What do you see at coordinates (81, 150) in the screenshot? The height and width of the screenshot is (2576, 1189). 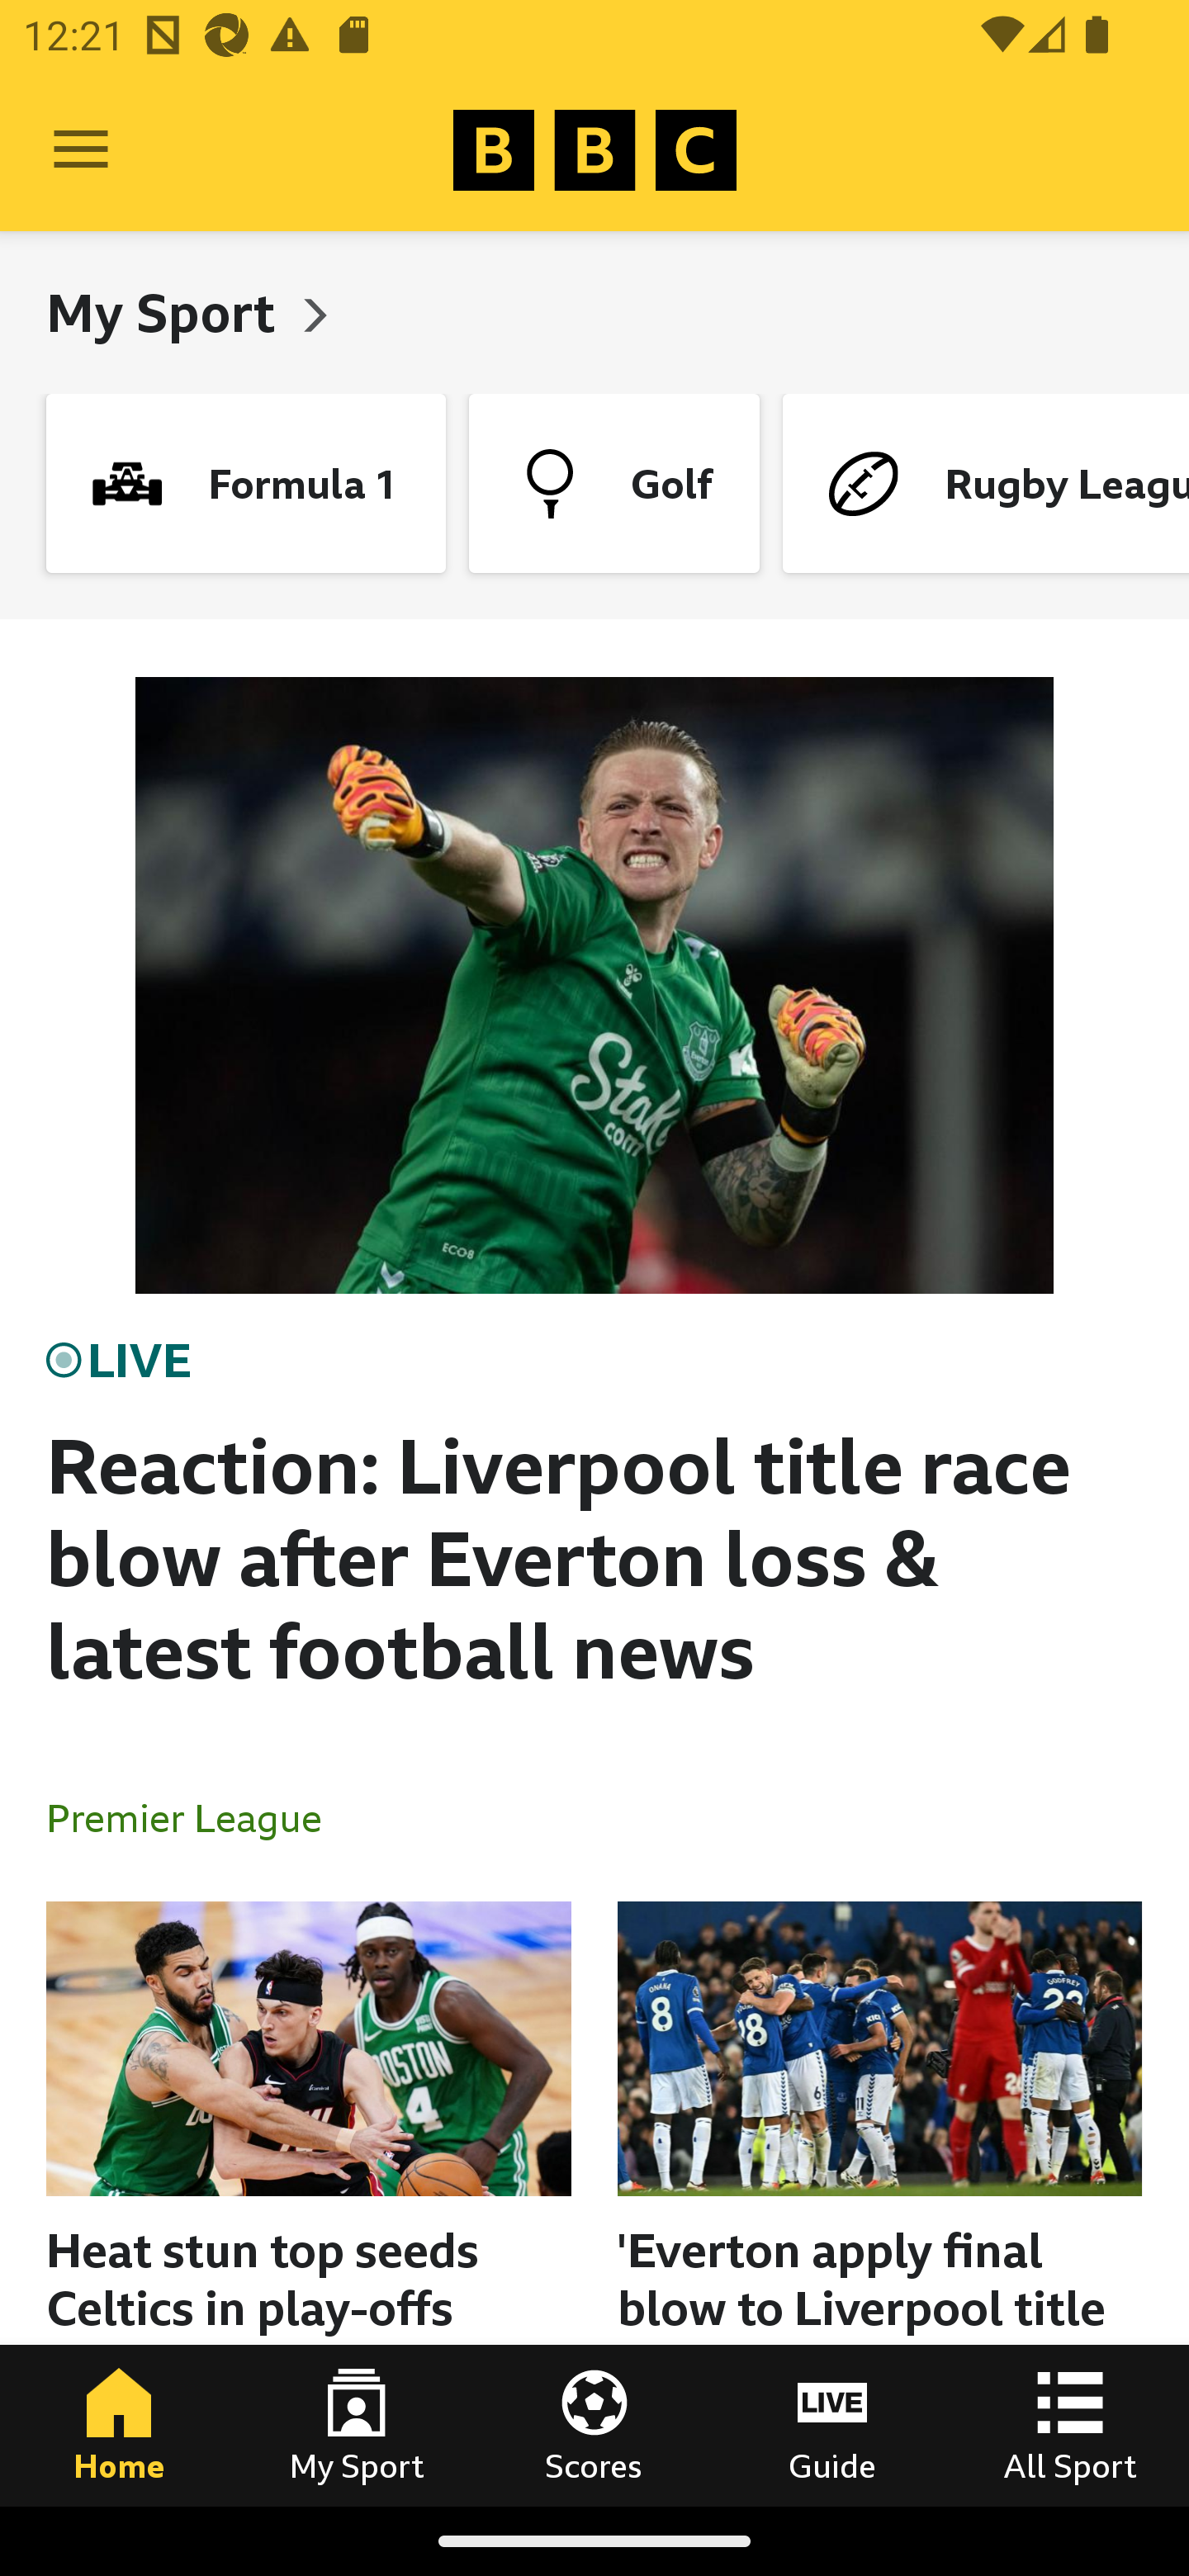 I see `Open Menu` at bounding box center [81, 150].